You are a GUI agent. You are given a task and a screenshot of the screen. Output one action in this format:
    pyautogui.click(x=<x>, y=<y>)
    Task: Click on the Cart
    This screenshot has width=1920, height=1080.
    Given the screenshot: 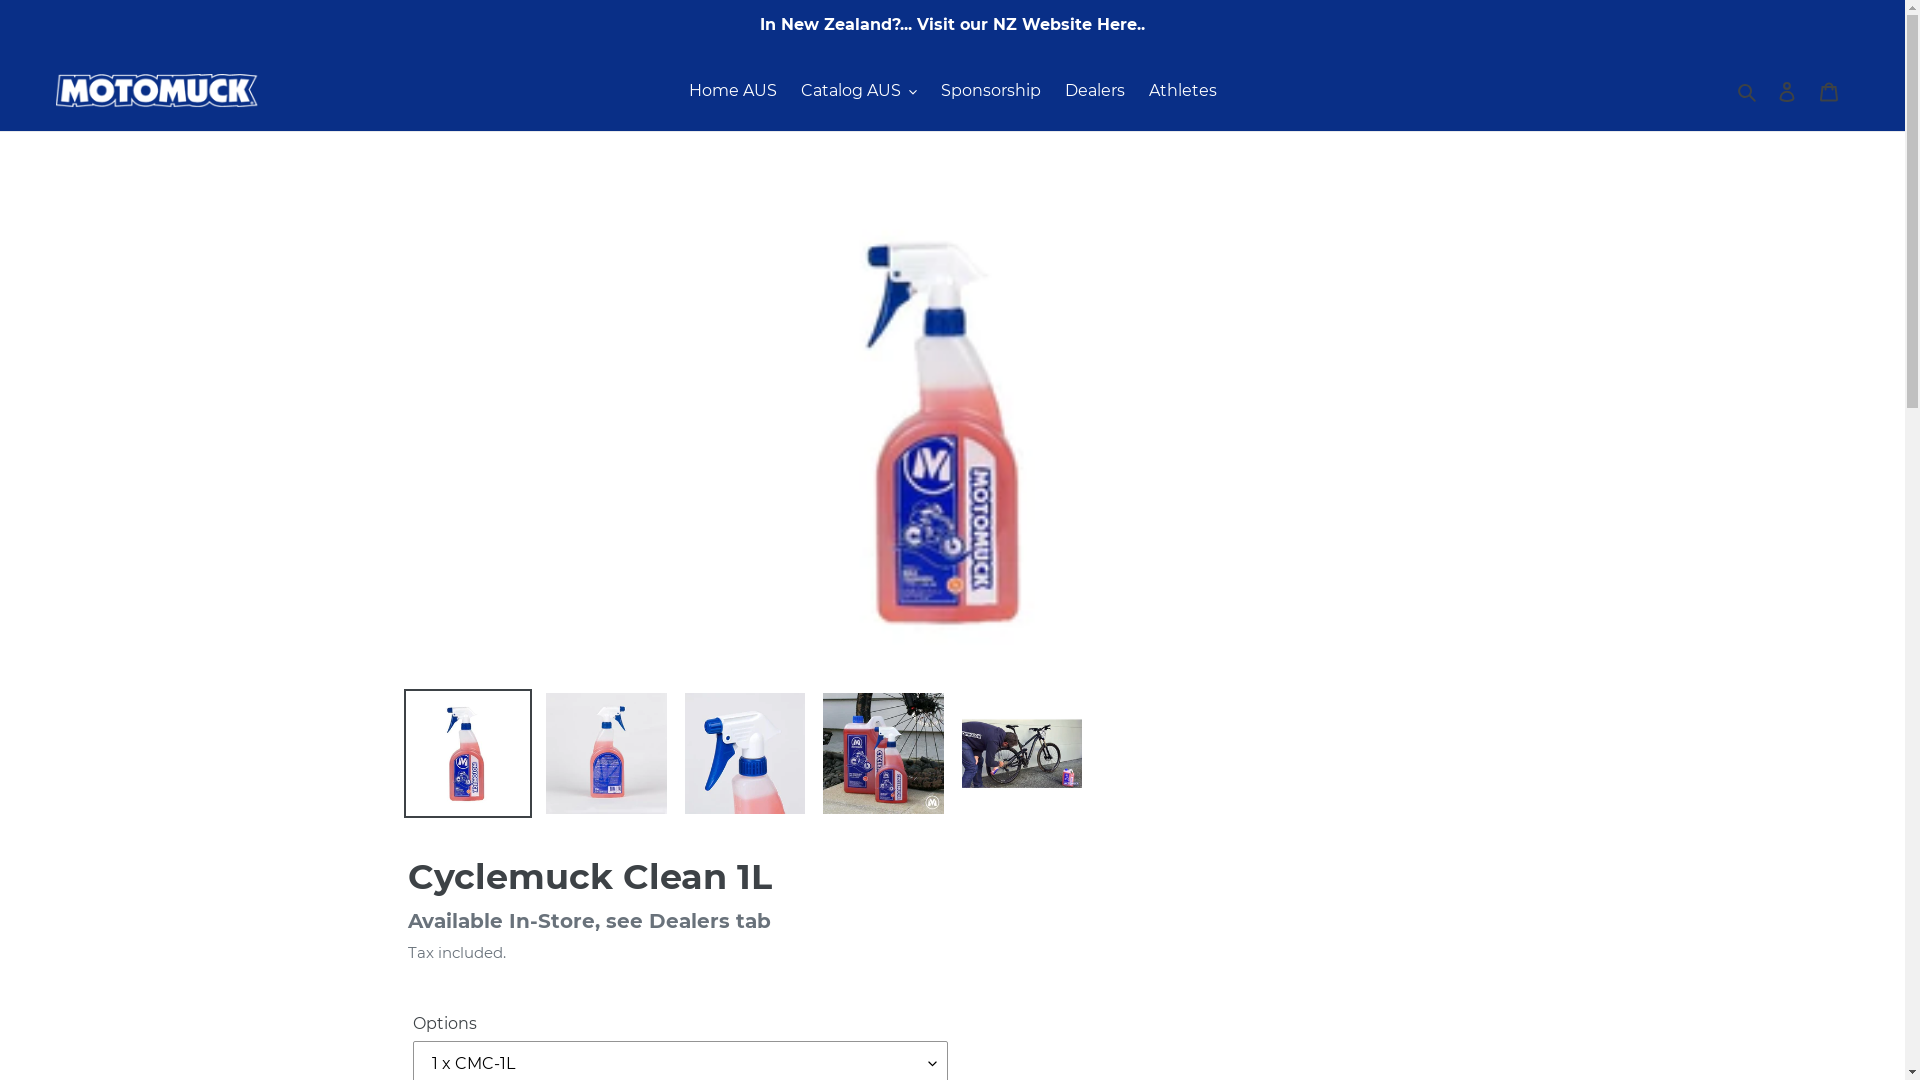 What is the action you would take?
    pyautogui.click(x=1829, y=91)
    